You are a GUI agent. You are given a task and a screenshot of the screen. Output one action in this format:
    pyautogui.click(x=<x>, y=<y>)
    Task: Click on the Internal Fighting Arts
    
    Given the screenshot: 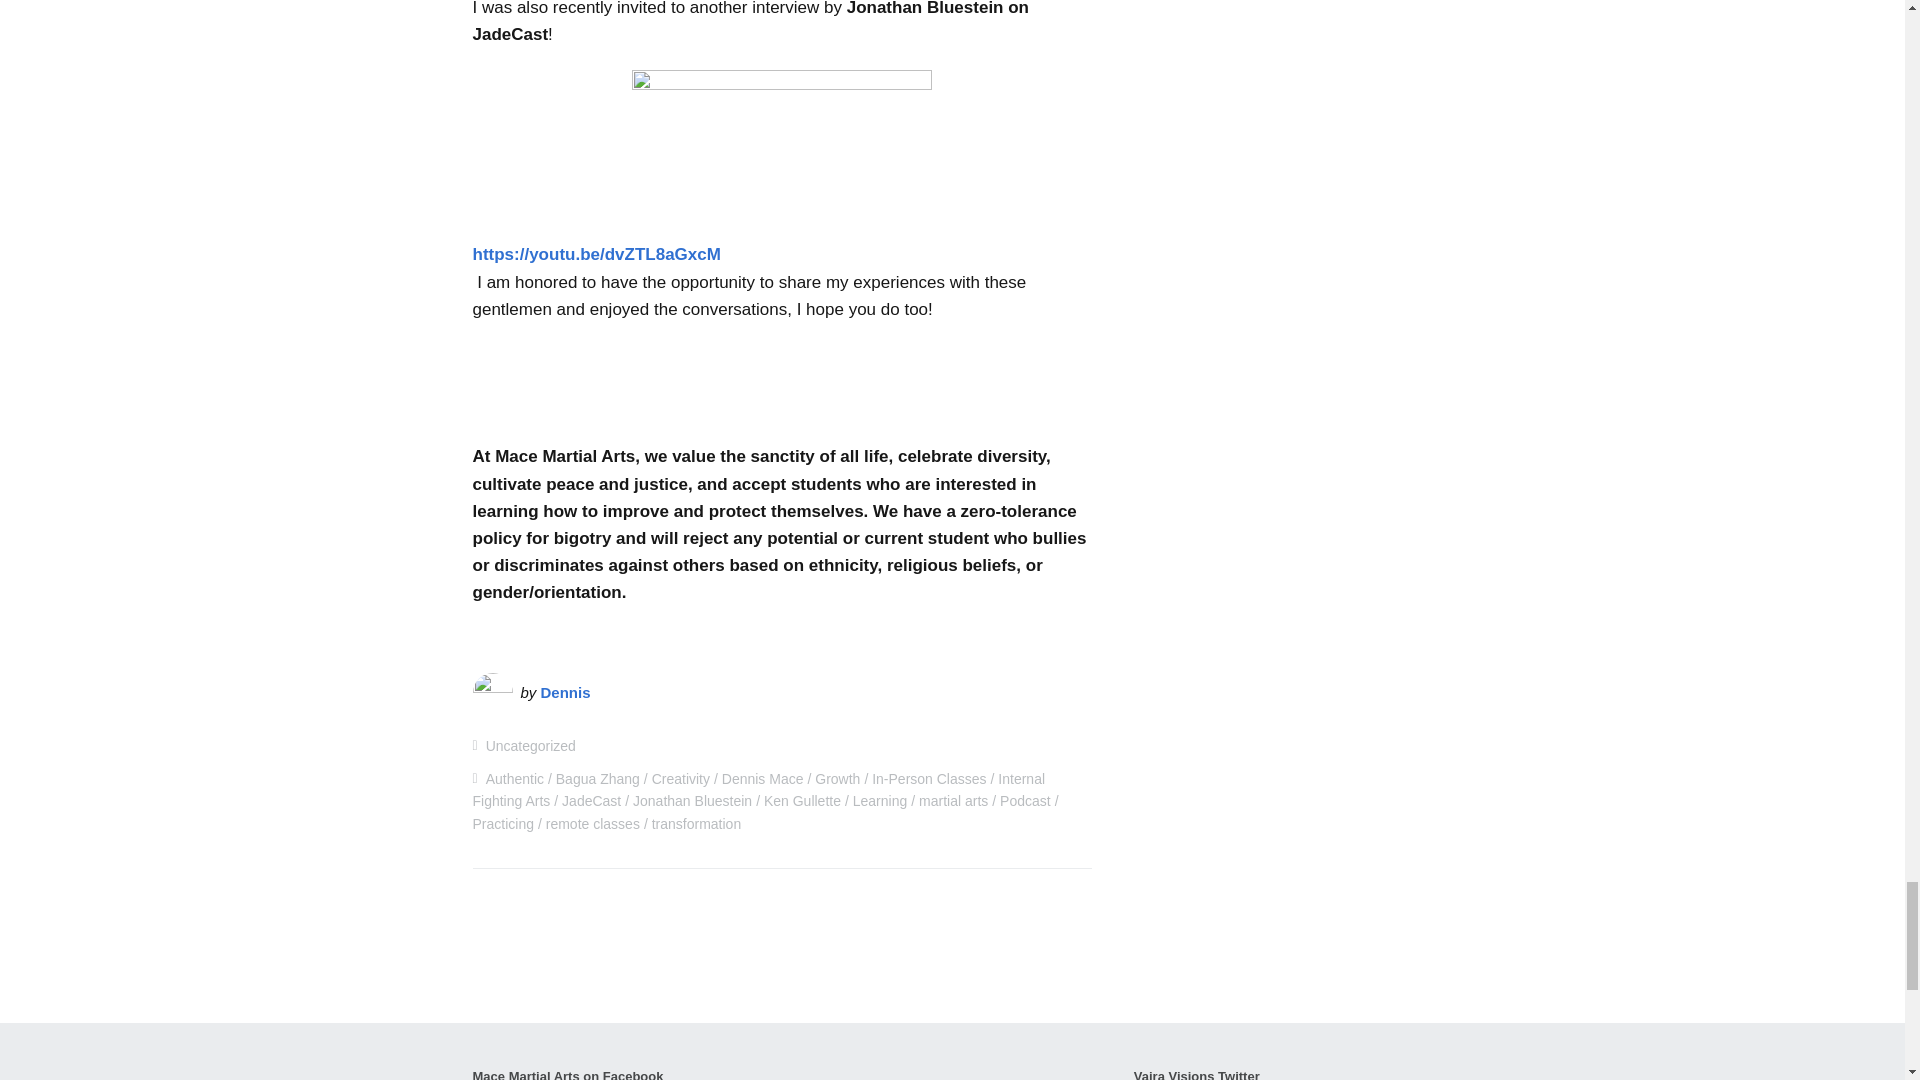 What is the action you would take?
    pyautogui.click(x=758, y=790)
    